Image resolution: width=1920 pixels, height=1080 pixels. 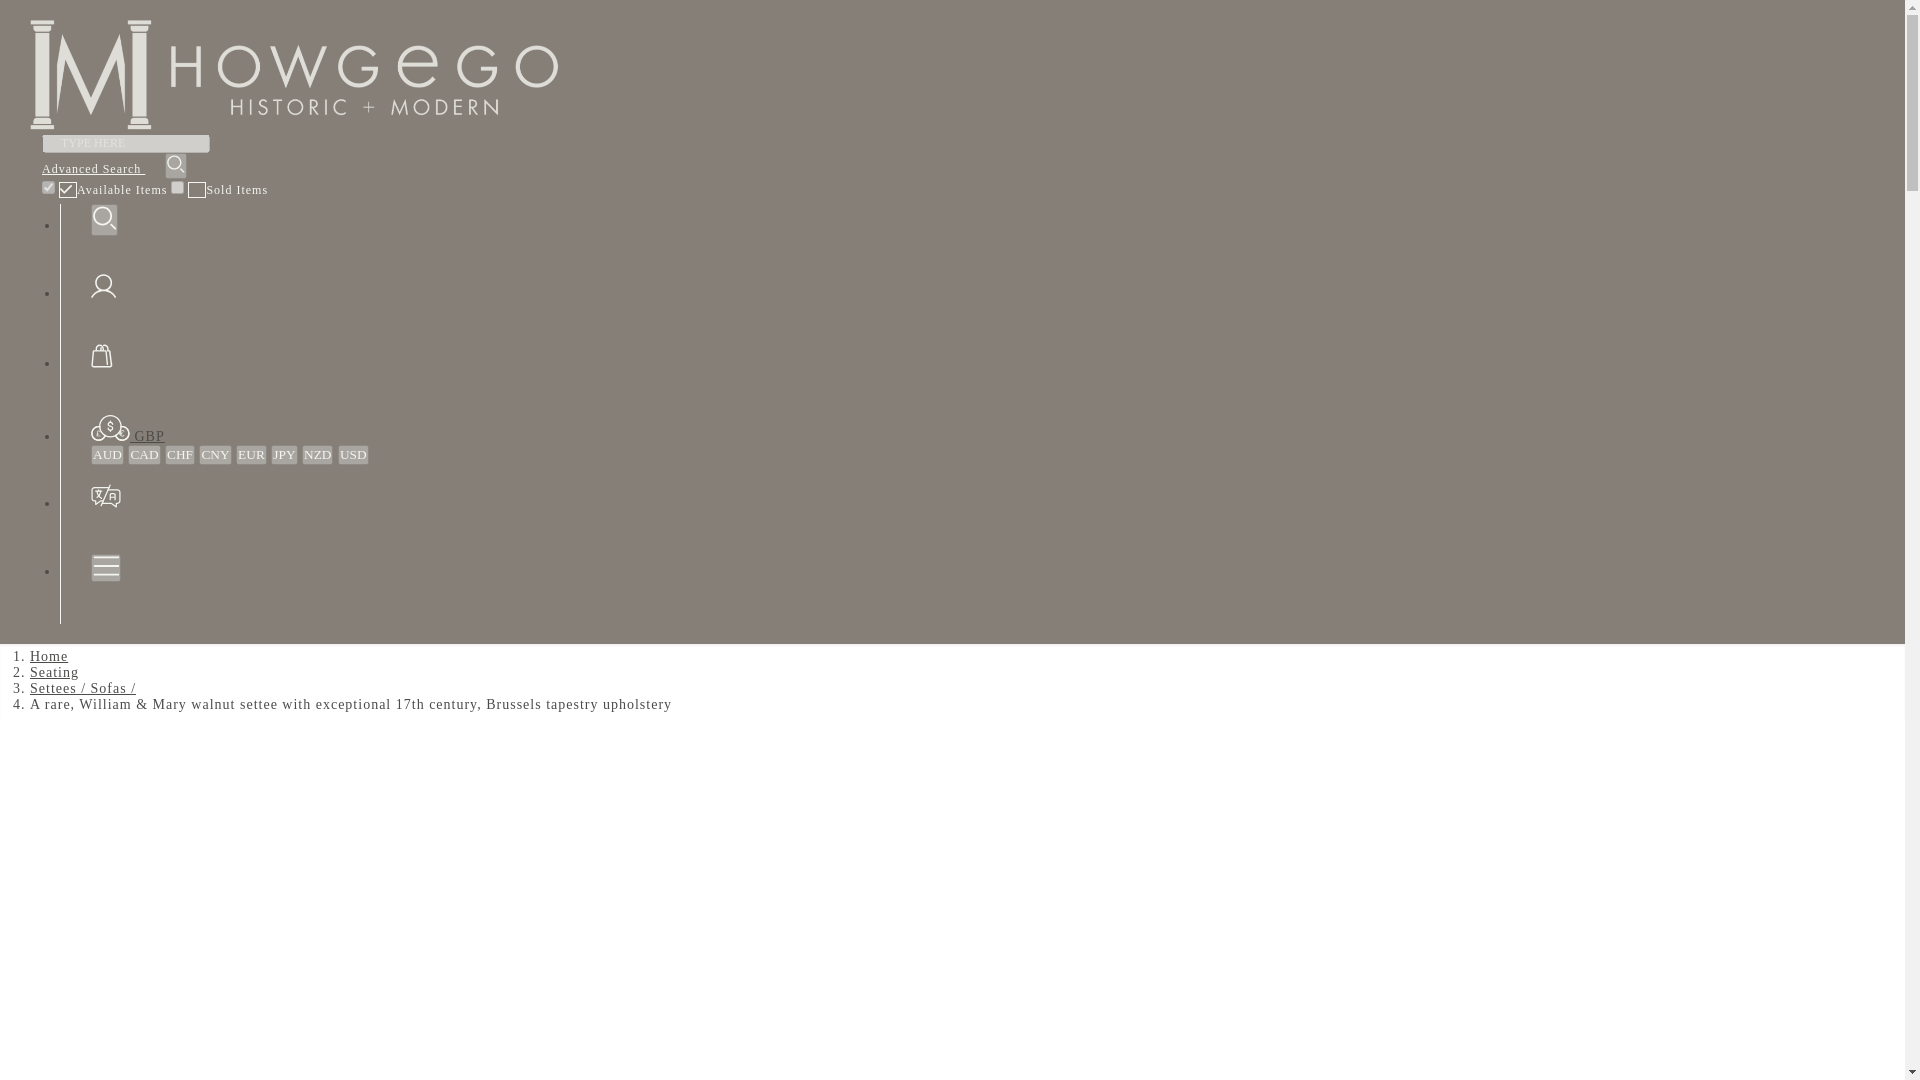 What do you see at coordinates (316, 454) in the screenshot?
I see `NZD` at bounding box center [316, 454].